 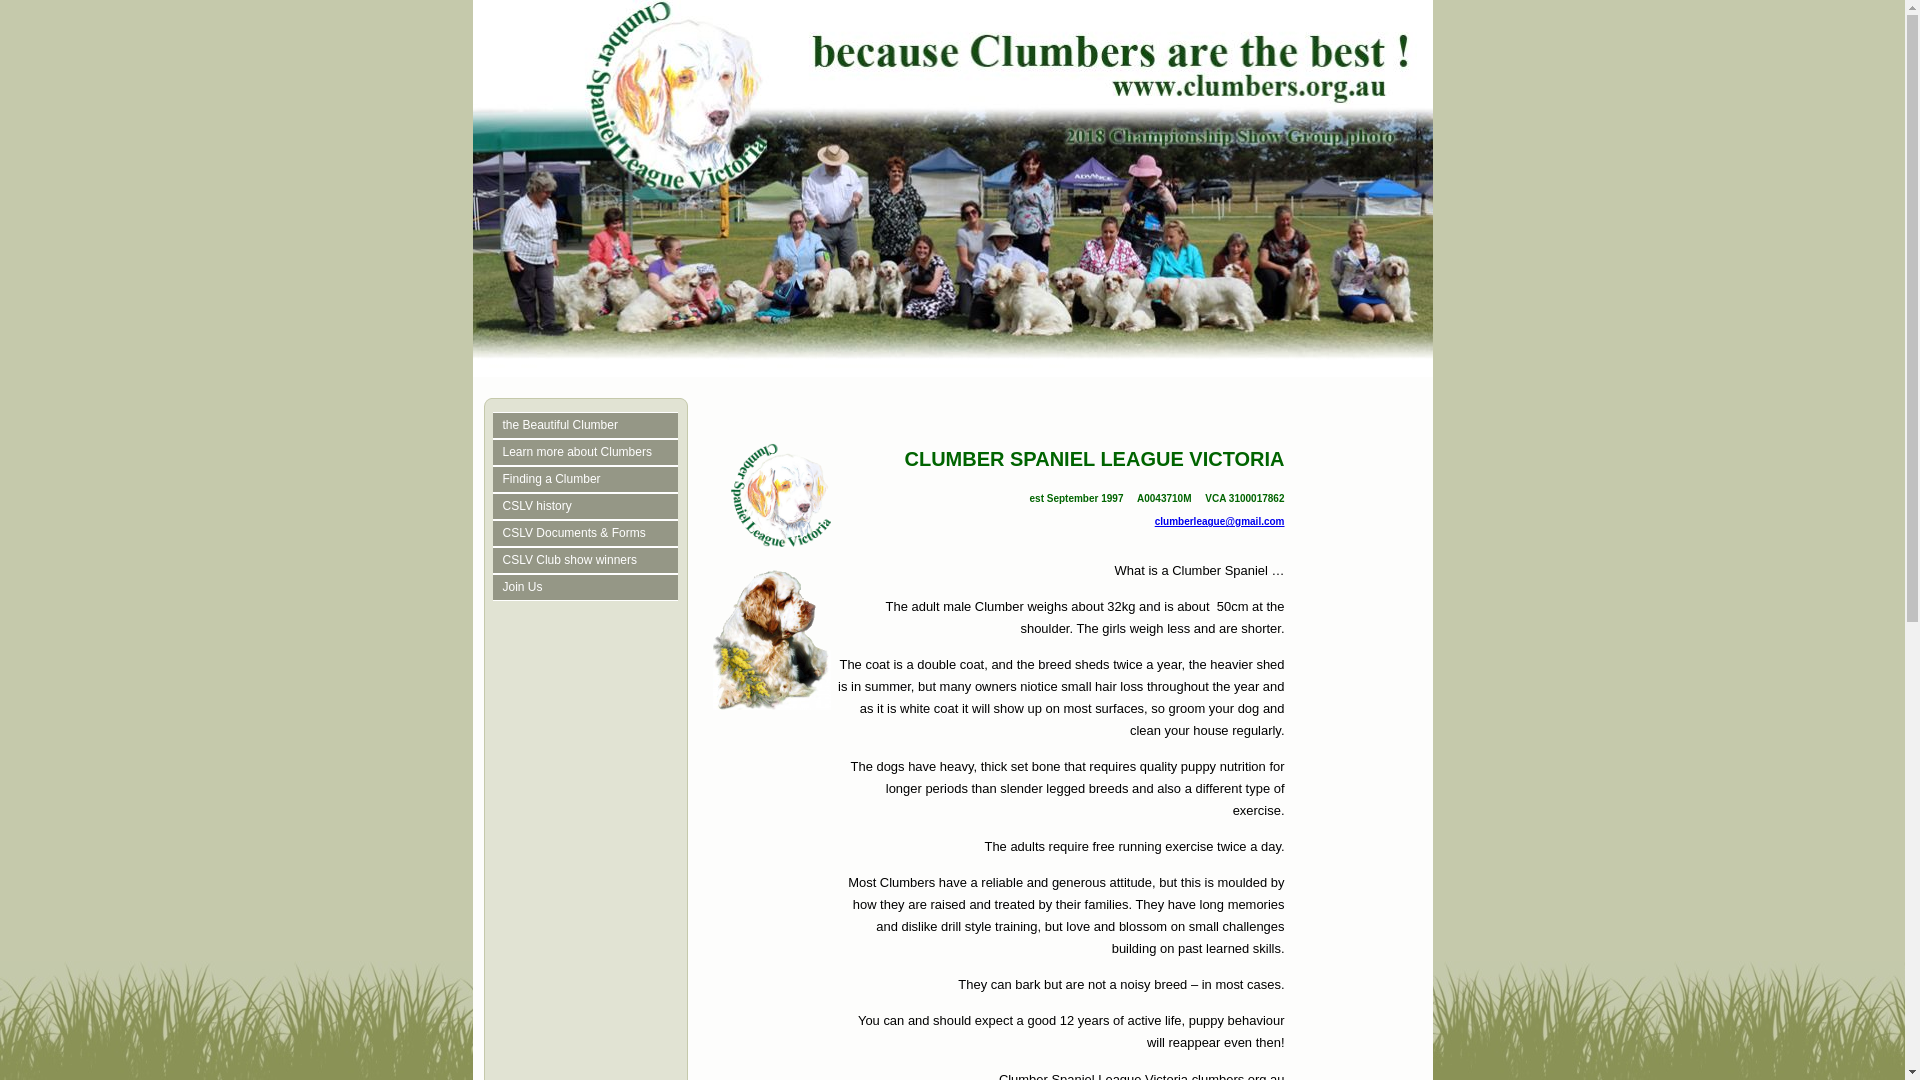 I want to click on Finding a Clumber, so click(x=590, y=480).